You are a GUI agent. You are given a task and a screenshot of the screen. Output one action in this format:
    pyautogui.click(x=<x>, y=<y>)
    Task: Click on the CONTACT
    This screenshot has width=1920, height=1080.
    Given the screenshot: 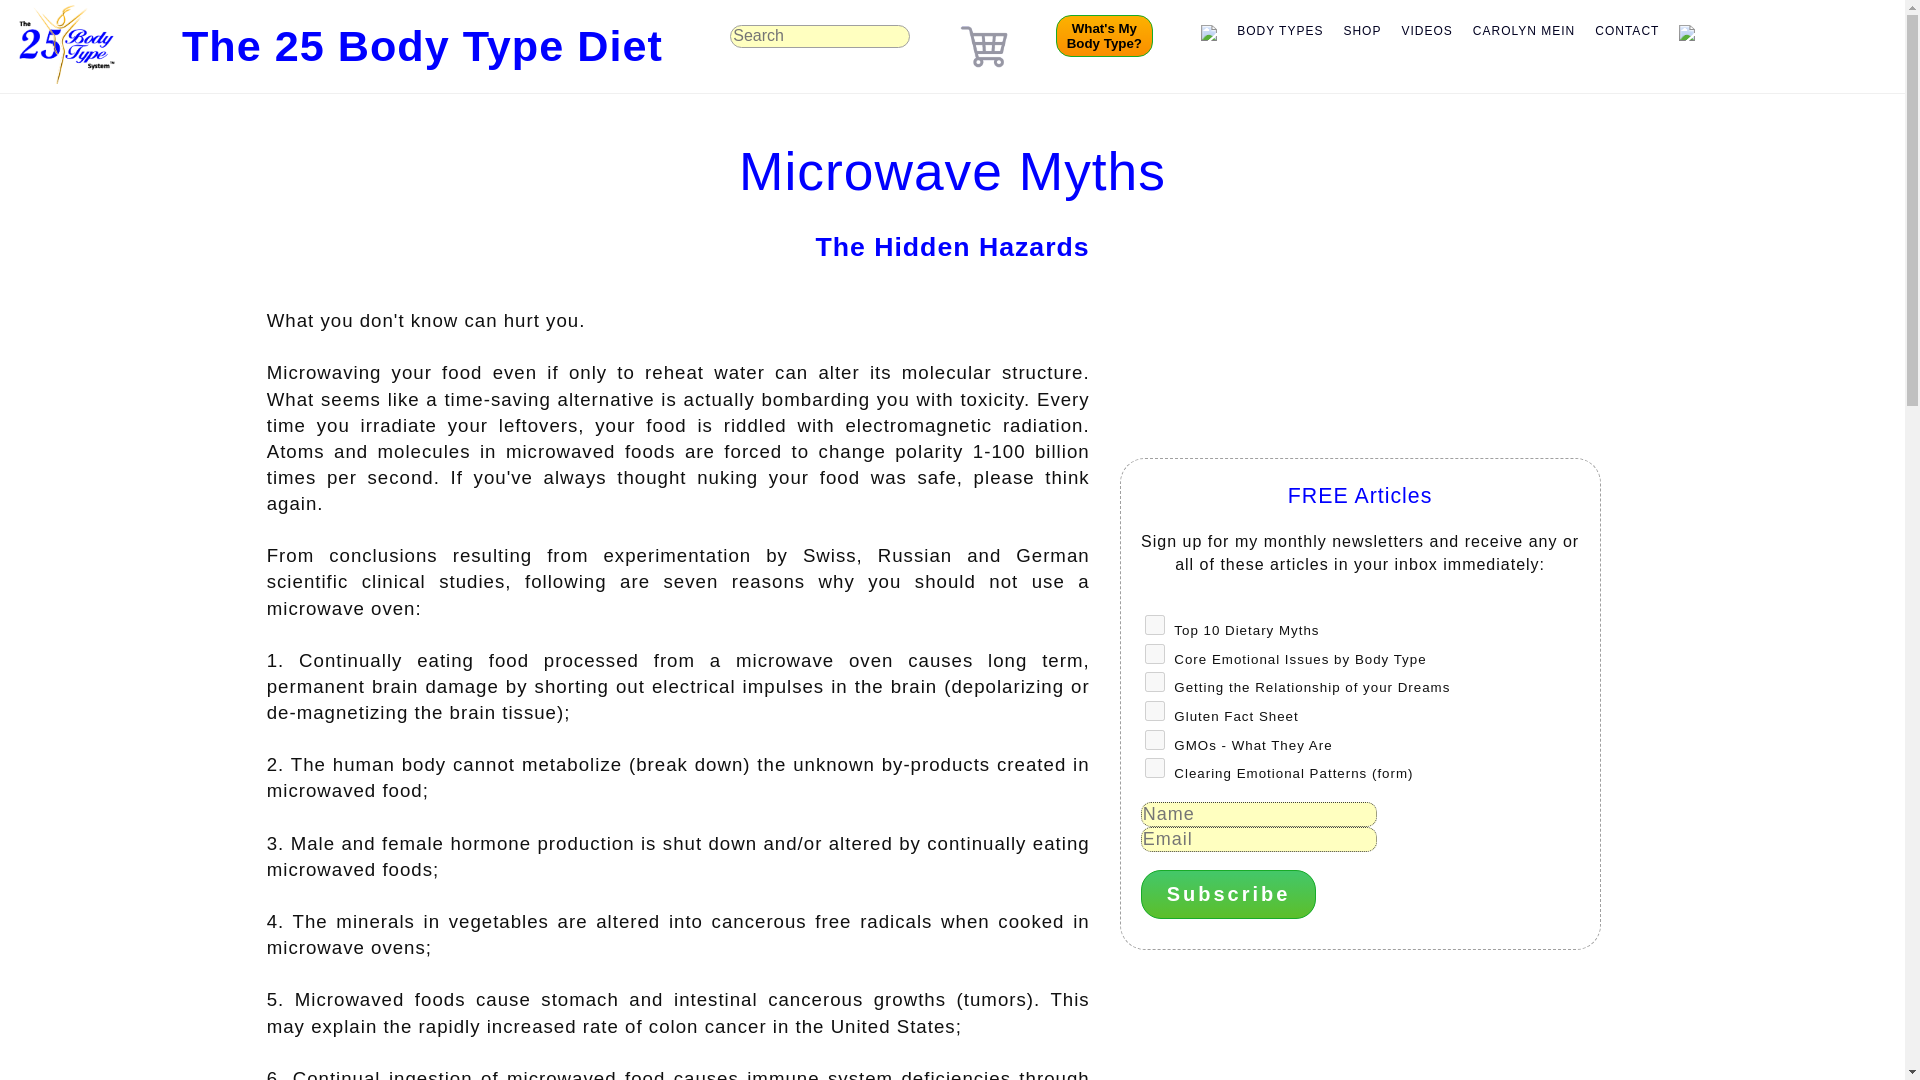 What is the action you would take?
    pyautogui.click(x=1626, y=31)
    